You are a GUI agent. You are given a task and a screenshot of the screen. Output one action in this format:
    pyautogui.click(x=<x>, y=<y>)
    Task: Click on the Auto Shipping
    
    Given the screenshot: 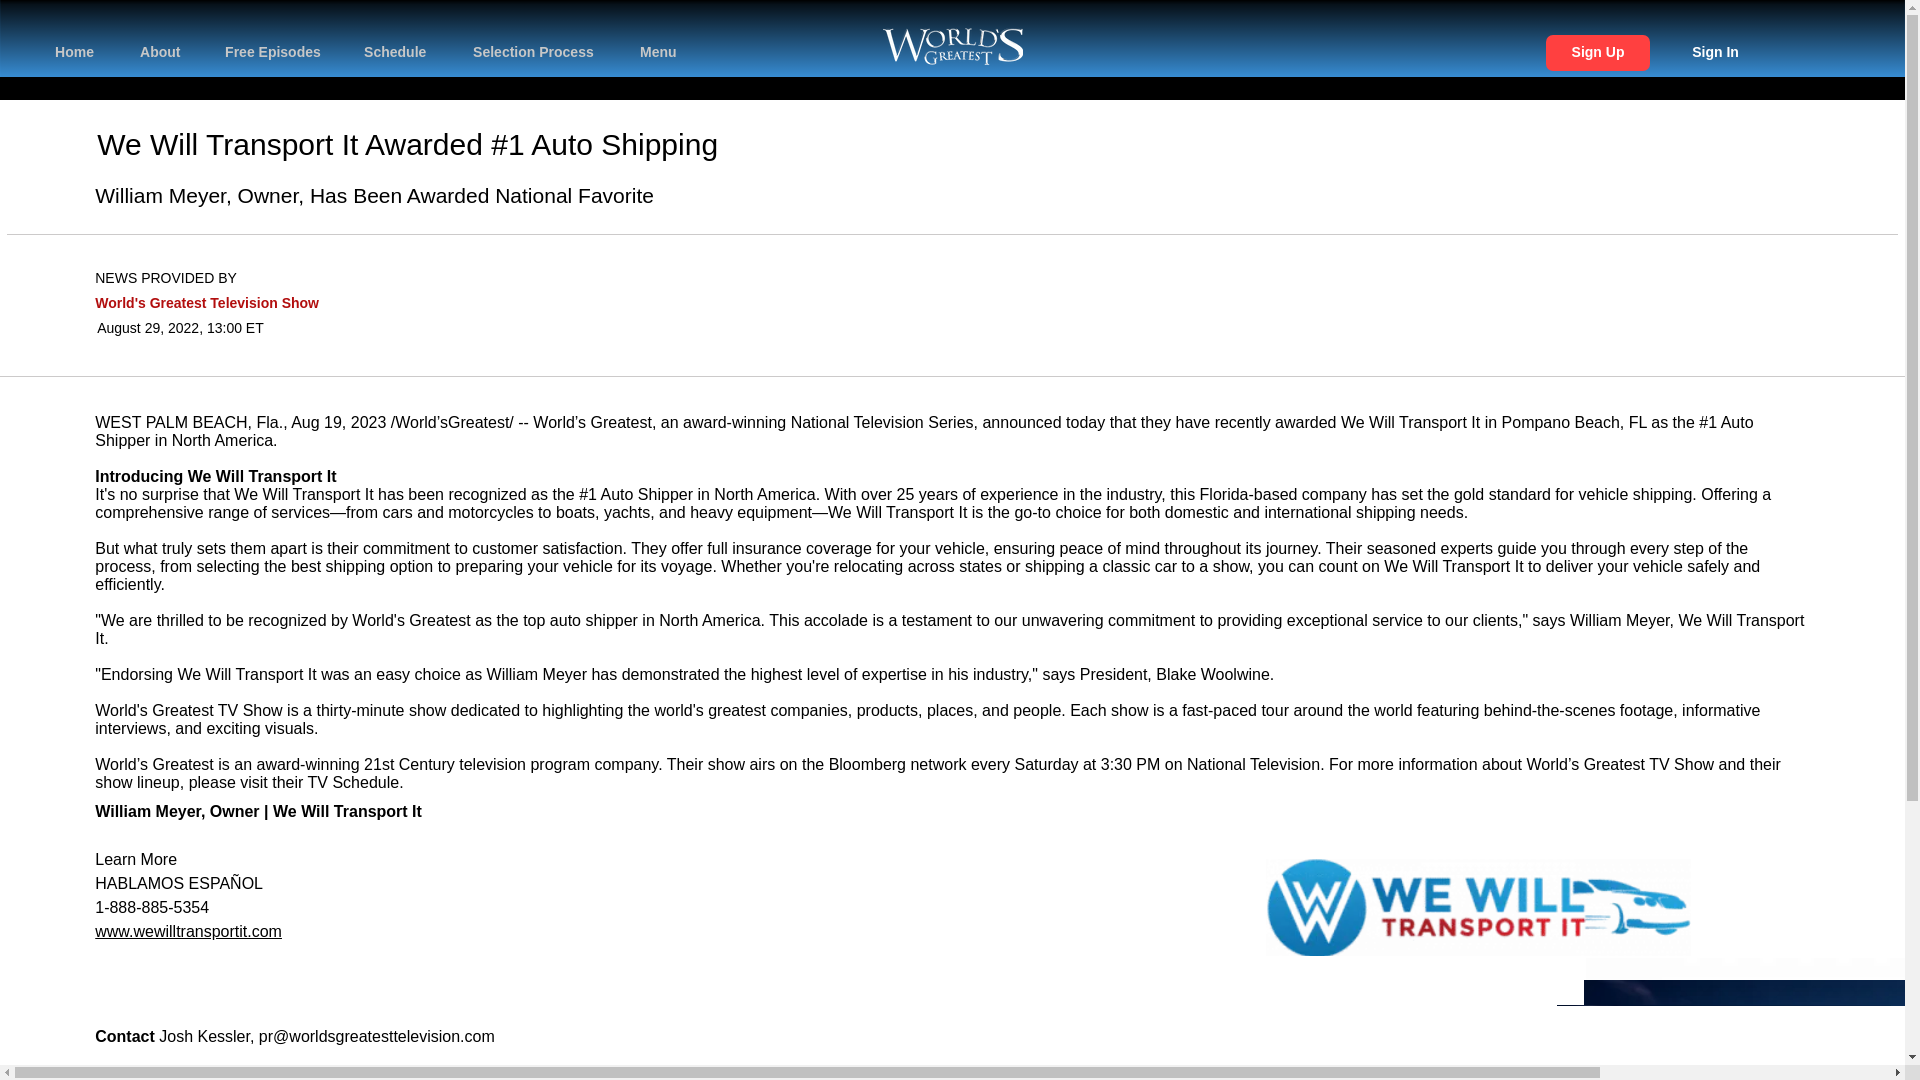 What is the action you would take?
    pyautogui.click(x=624, y=144)
    